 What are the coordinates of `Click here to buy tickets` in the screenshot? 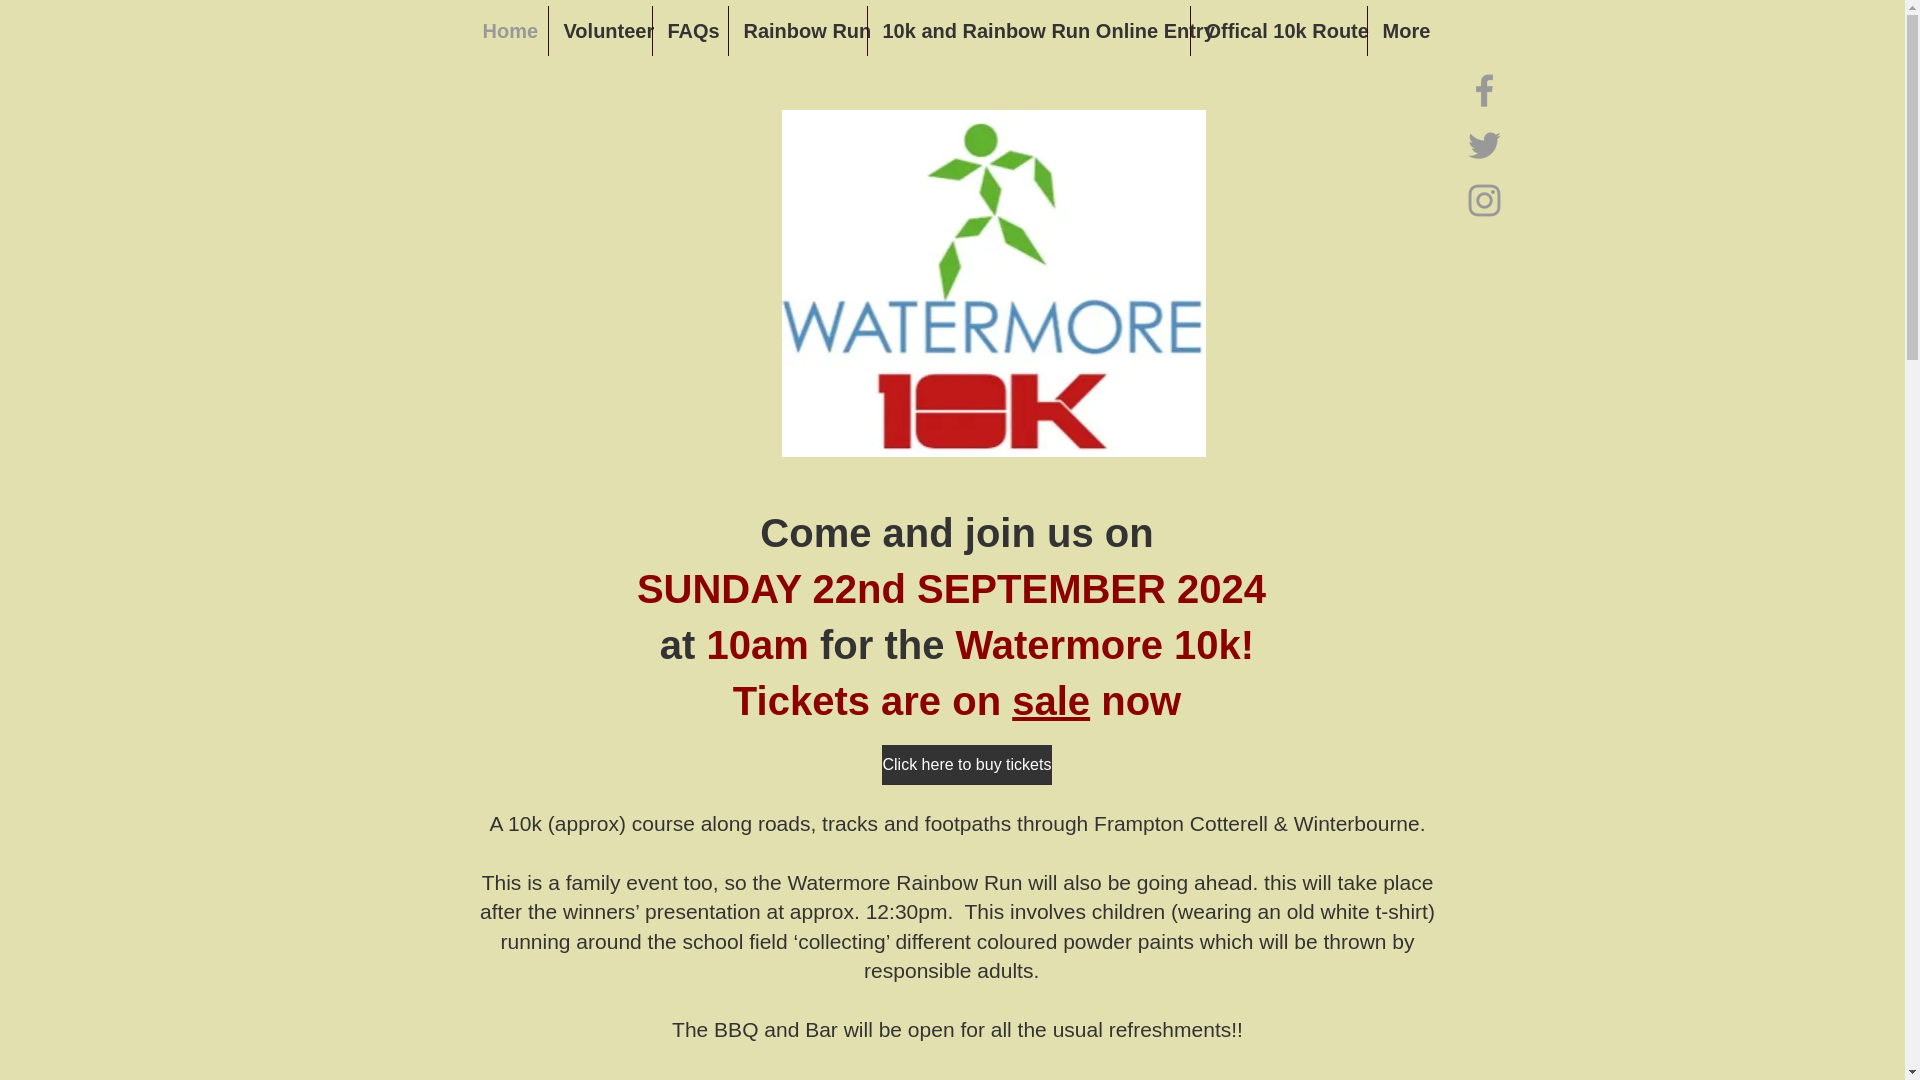 It's located at (966, 765).